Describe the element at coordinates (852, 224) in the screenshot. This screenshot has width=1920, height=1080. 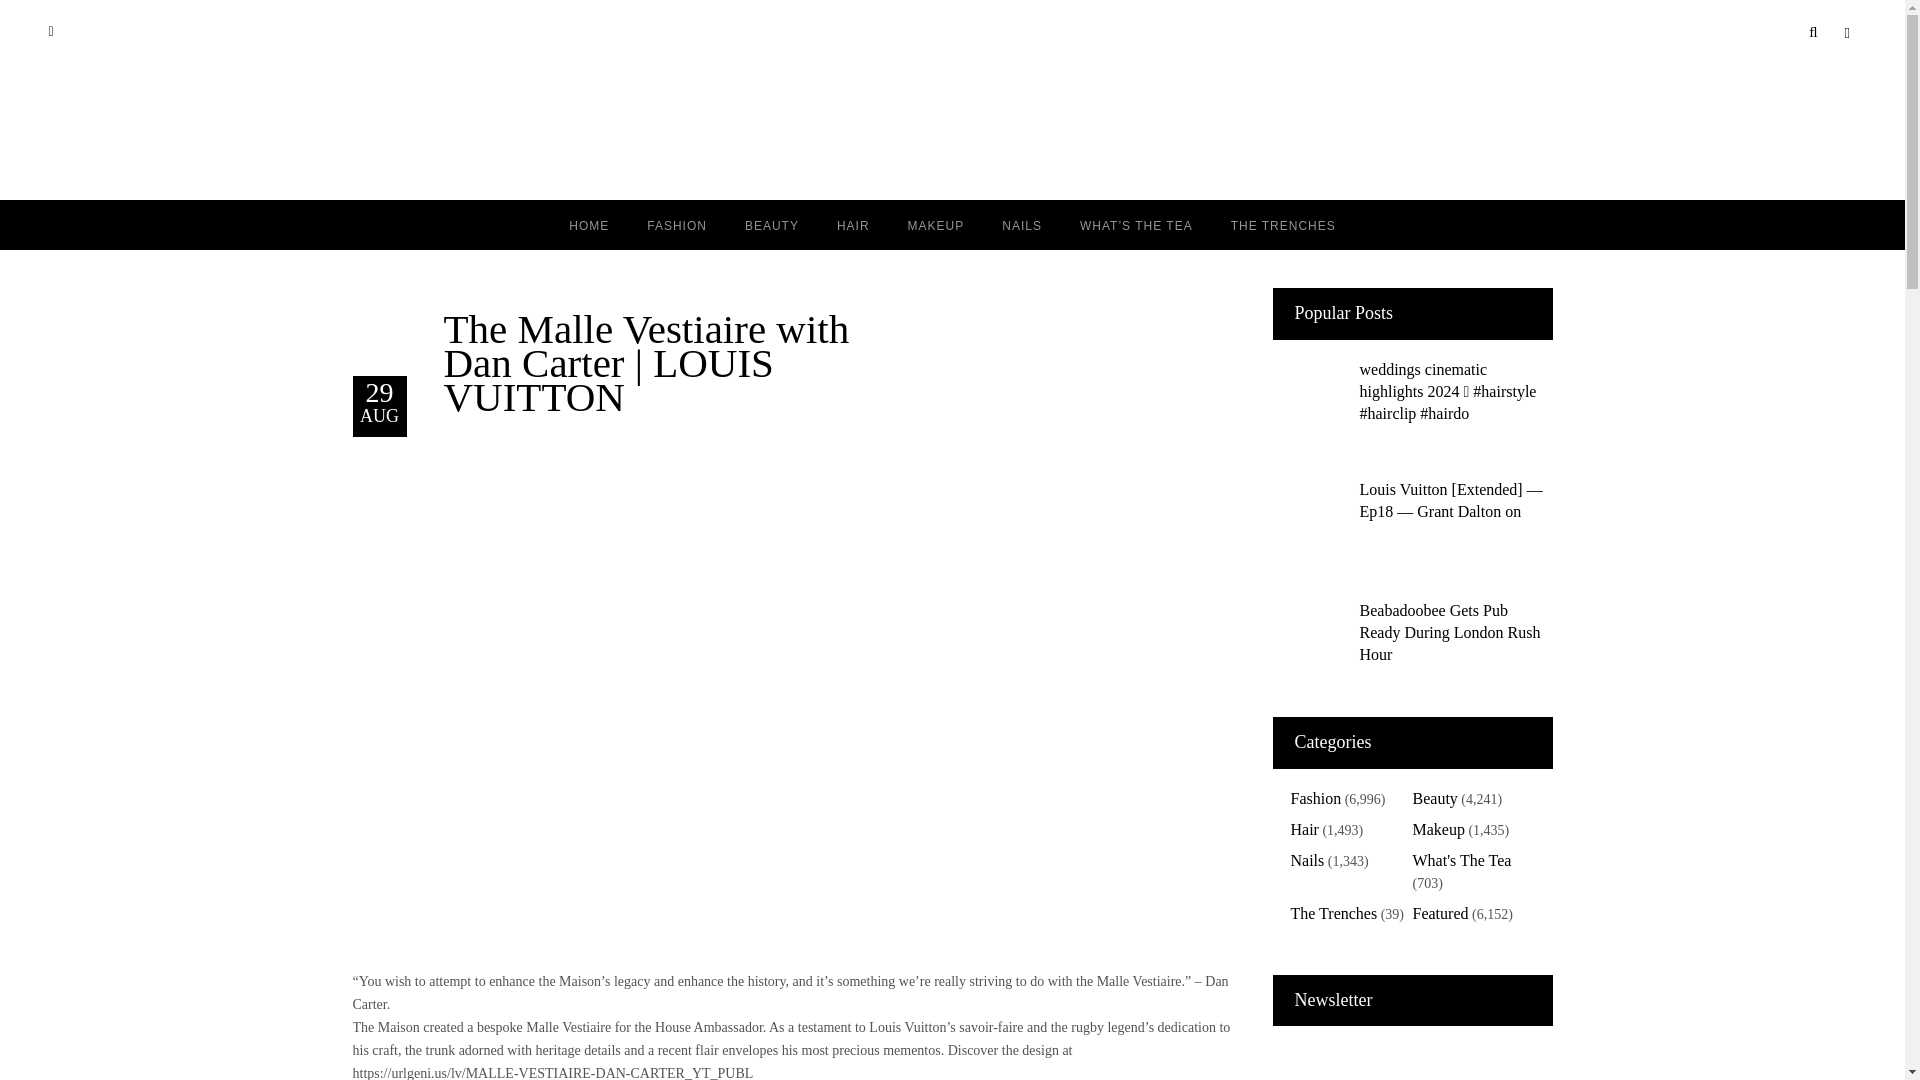
I see `HAIR` at that location.